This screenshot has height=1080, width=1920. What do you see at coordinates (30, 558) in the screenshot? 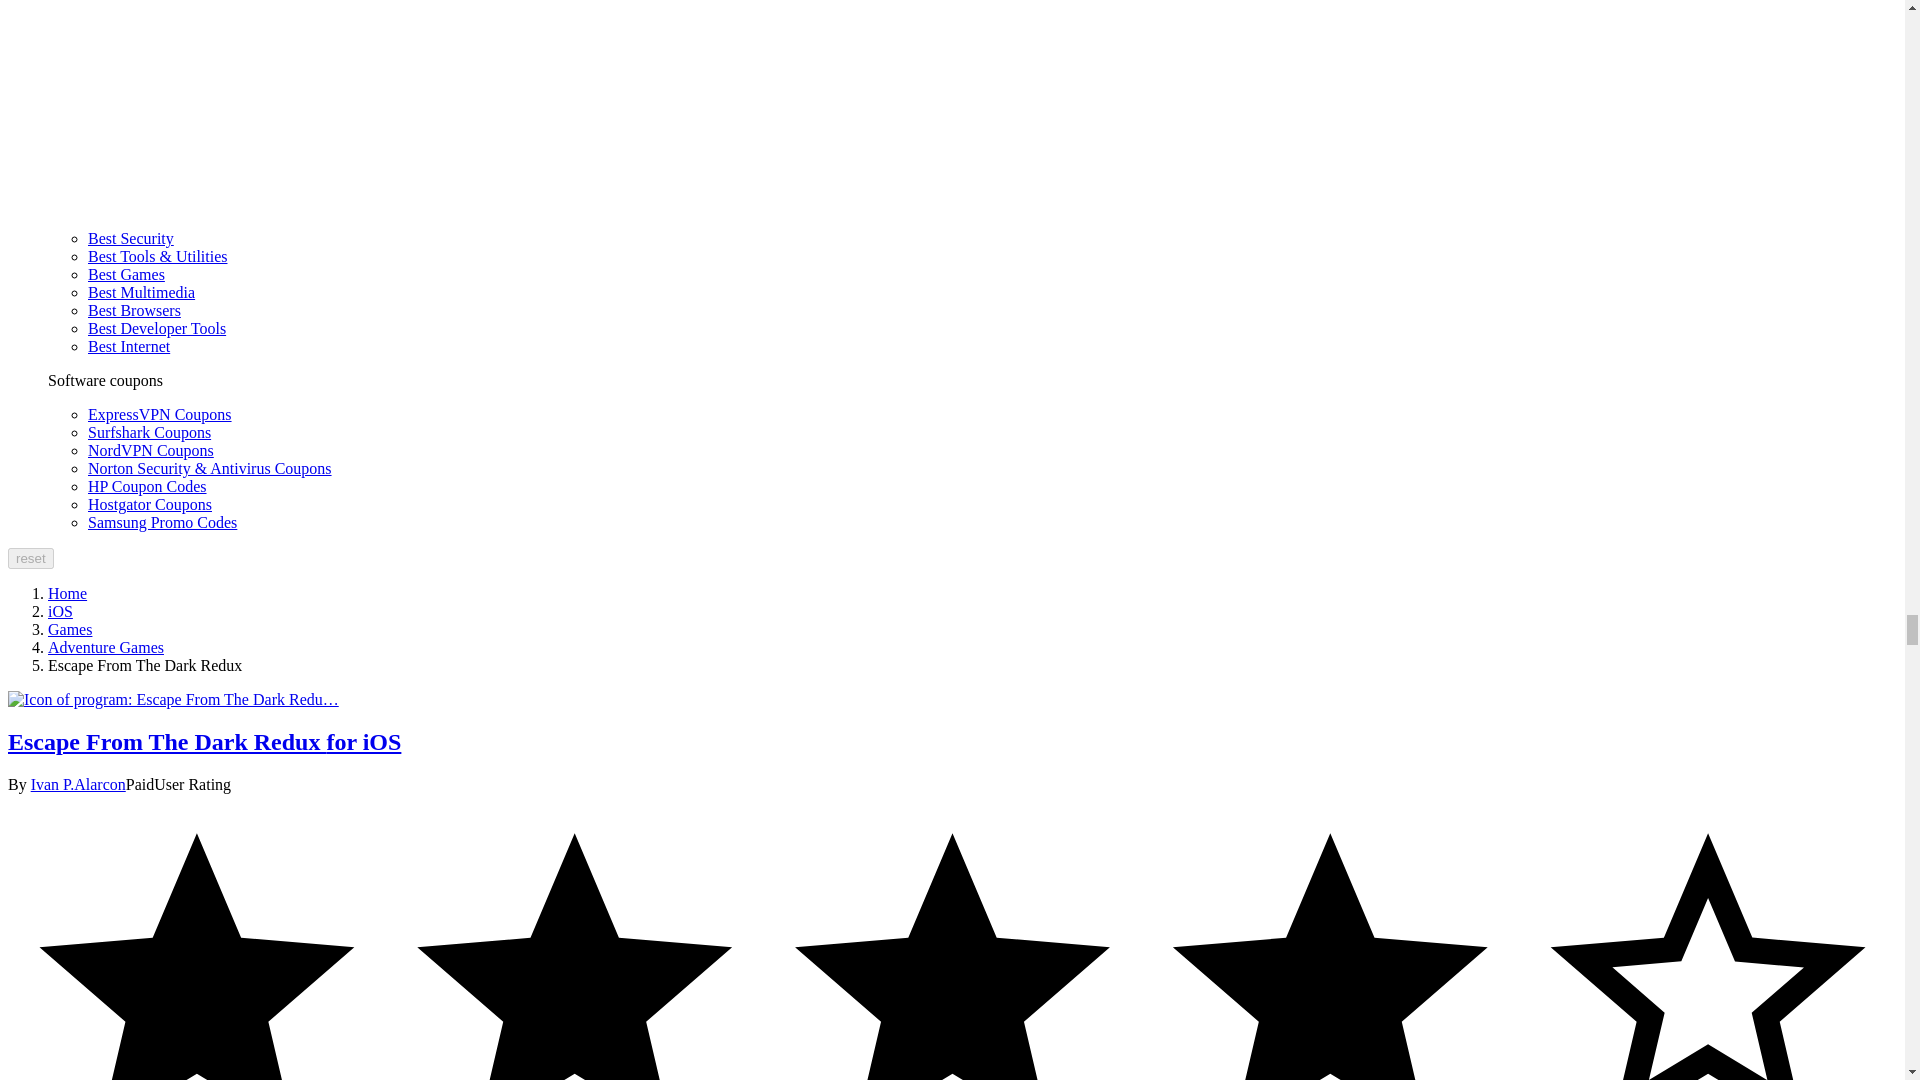
I see `reset` at bounding box center [30, 558].